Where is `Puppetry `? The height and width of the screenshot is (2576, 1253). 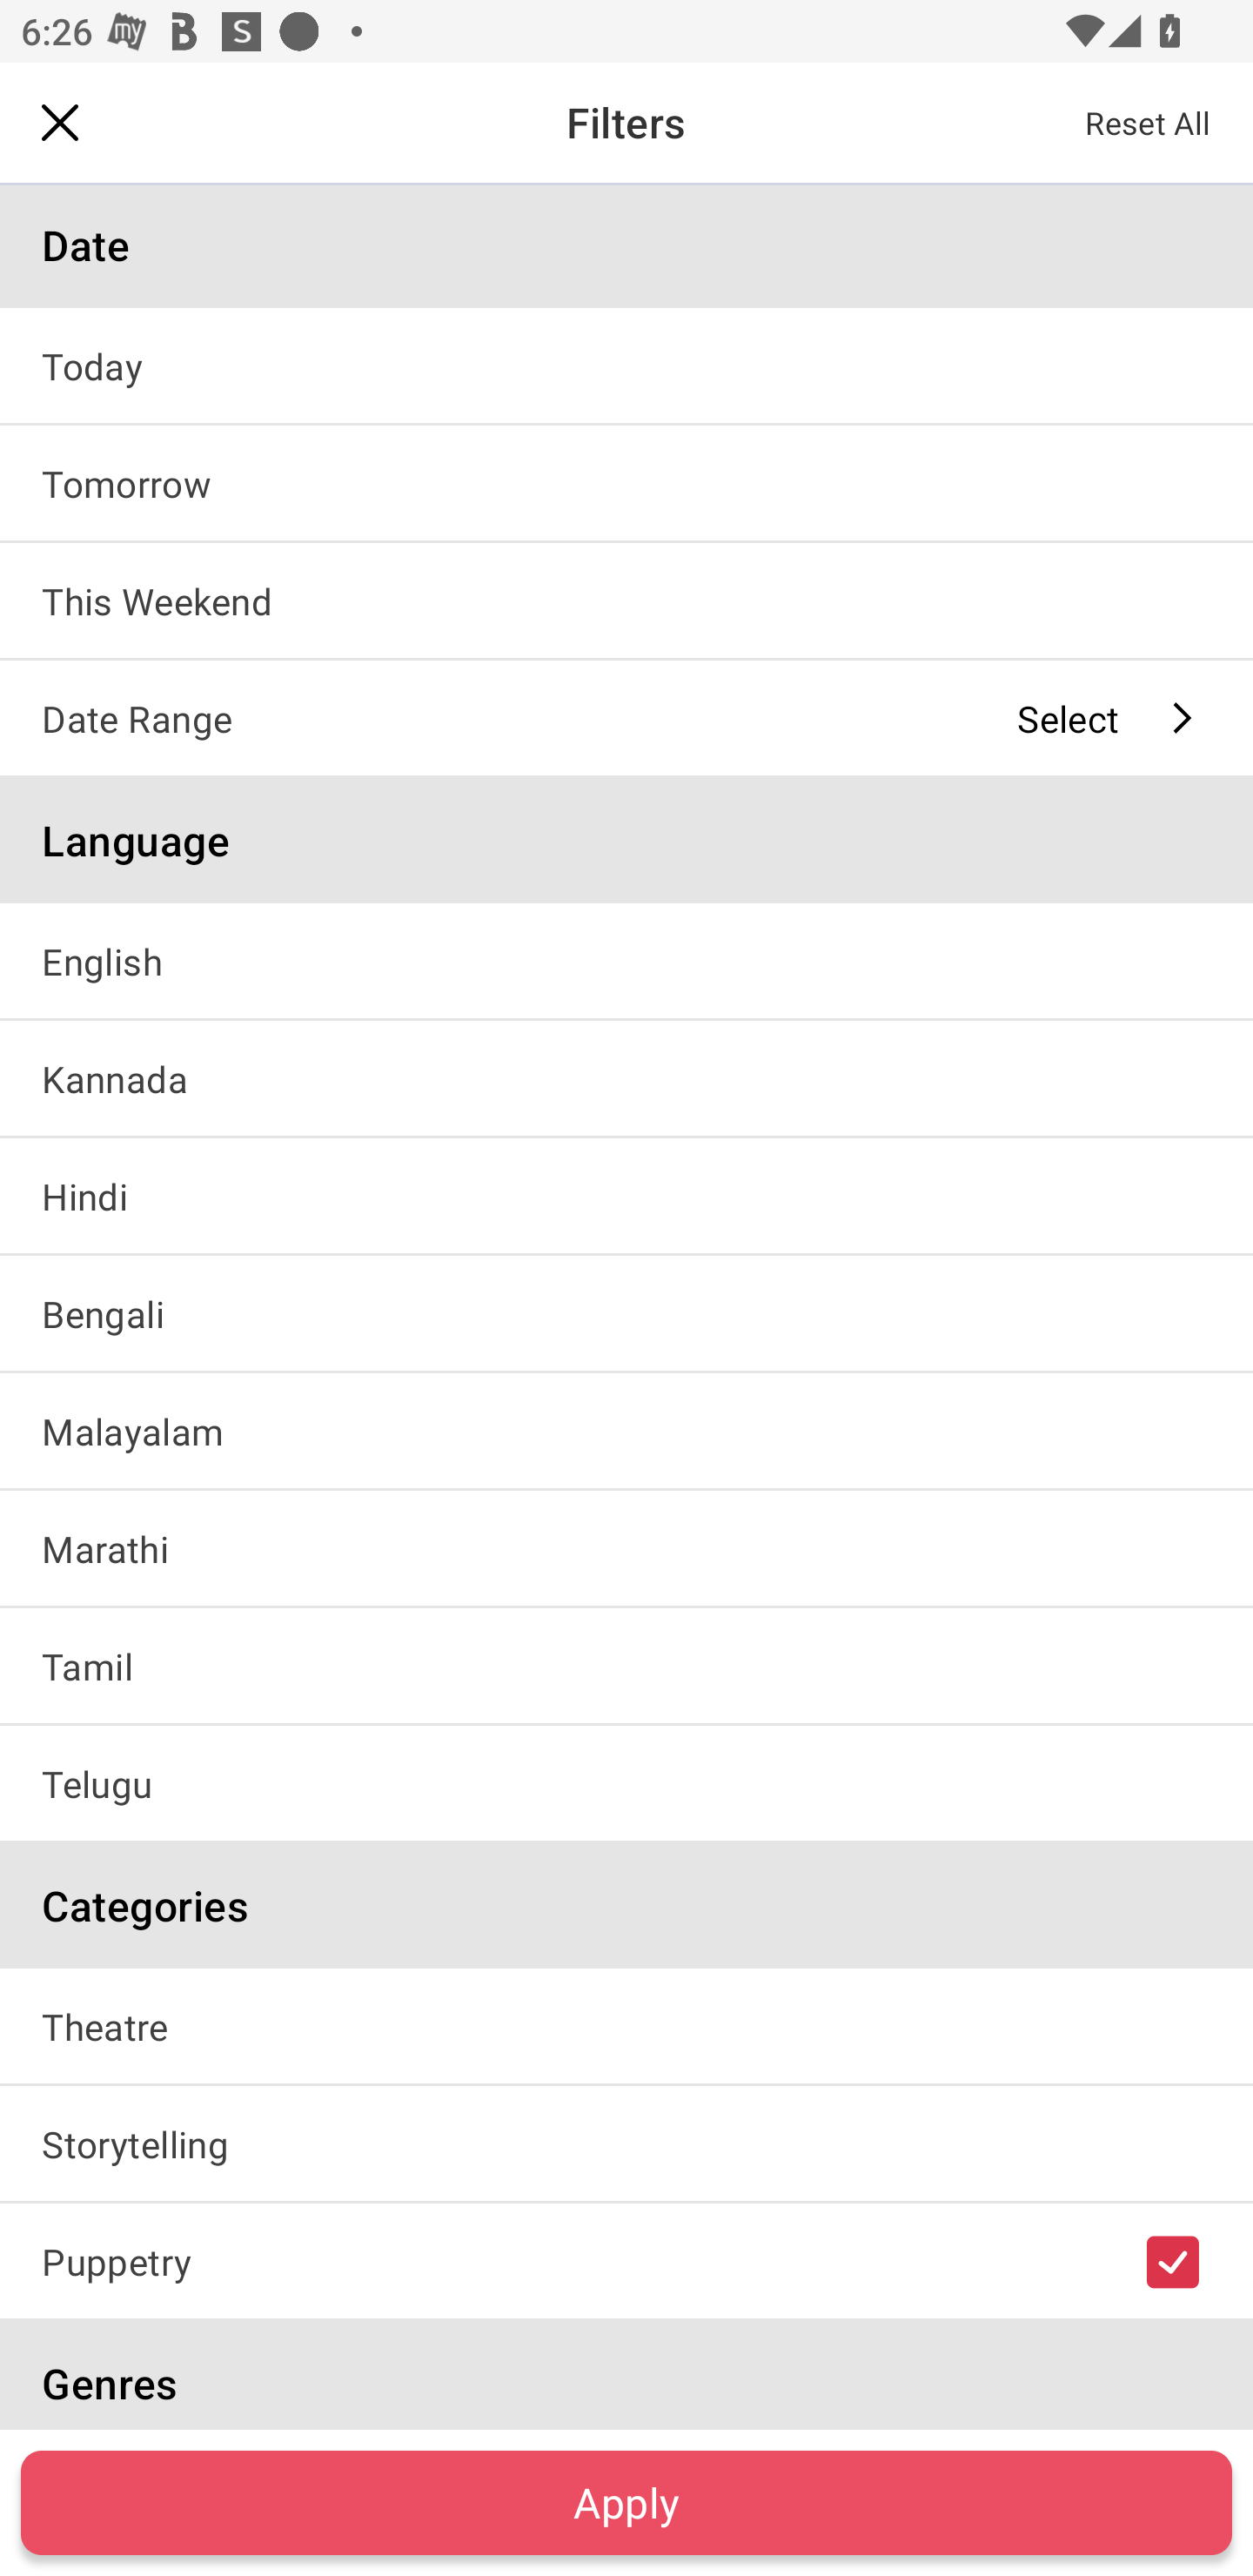 Puppetry  is located at coordinates (626, 2260).